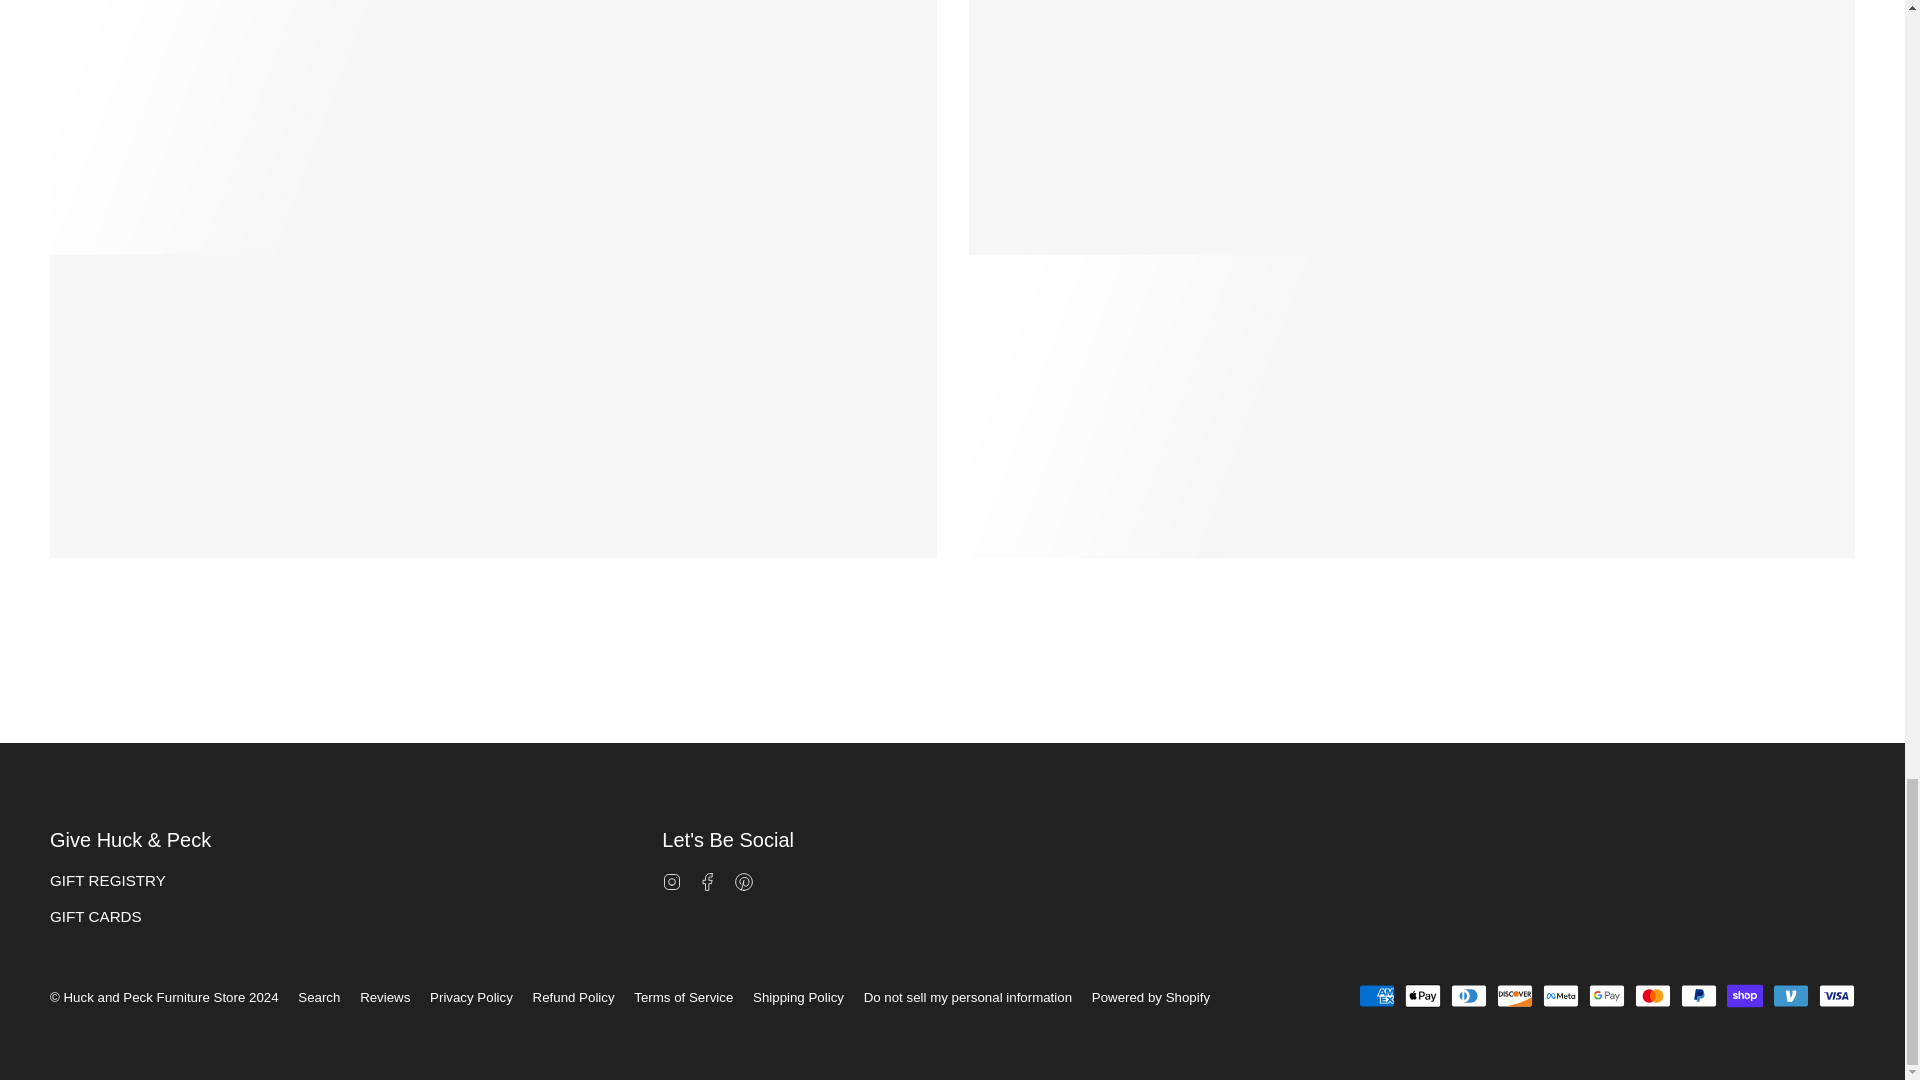 The height and width of the screenshot is (1080, 1920). What do you see at coordinates (708, 880) in the screenshot?
I see `Huck and Peck Furniture Store on Facebook` at bounding box center [708, 880].